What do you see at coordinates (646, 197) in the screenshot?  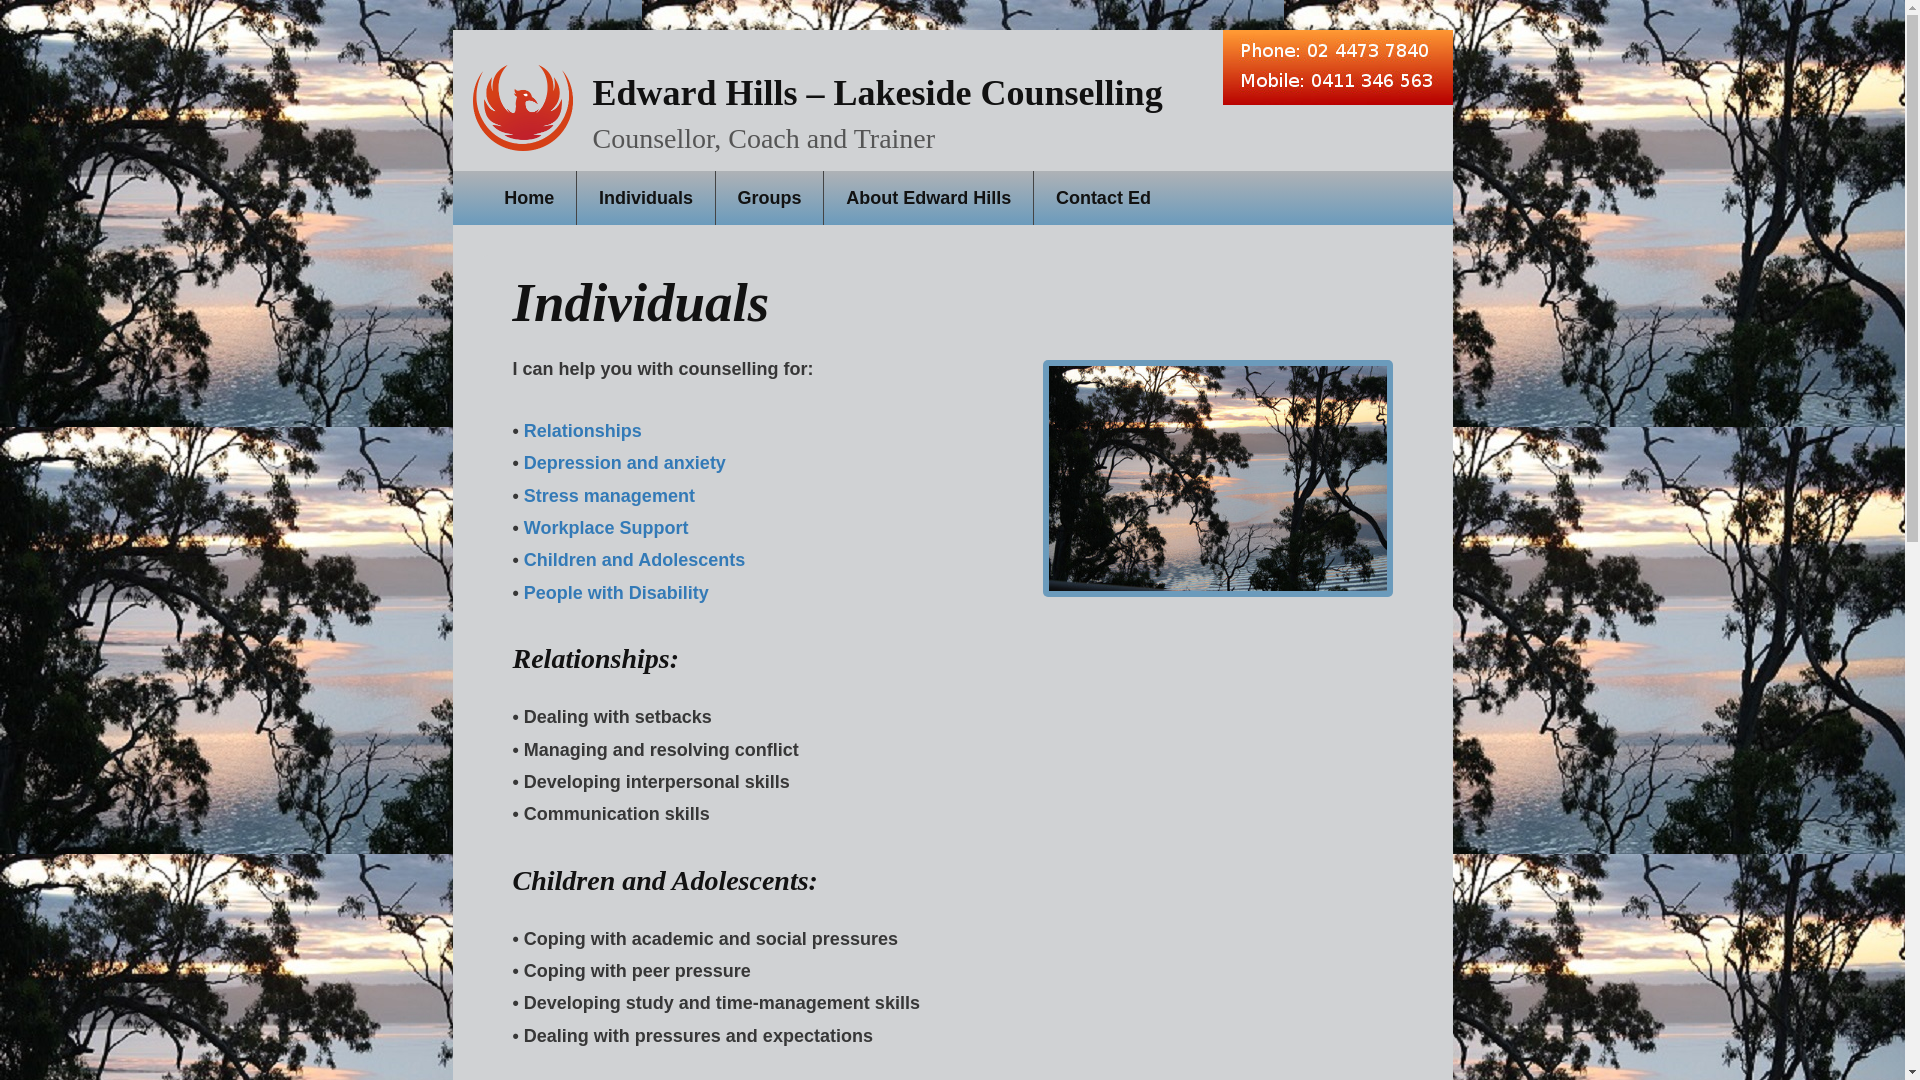 I see `Individuals` at bounding box center [646, 197].